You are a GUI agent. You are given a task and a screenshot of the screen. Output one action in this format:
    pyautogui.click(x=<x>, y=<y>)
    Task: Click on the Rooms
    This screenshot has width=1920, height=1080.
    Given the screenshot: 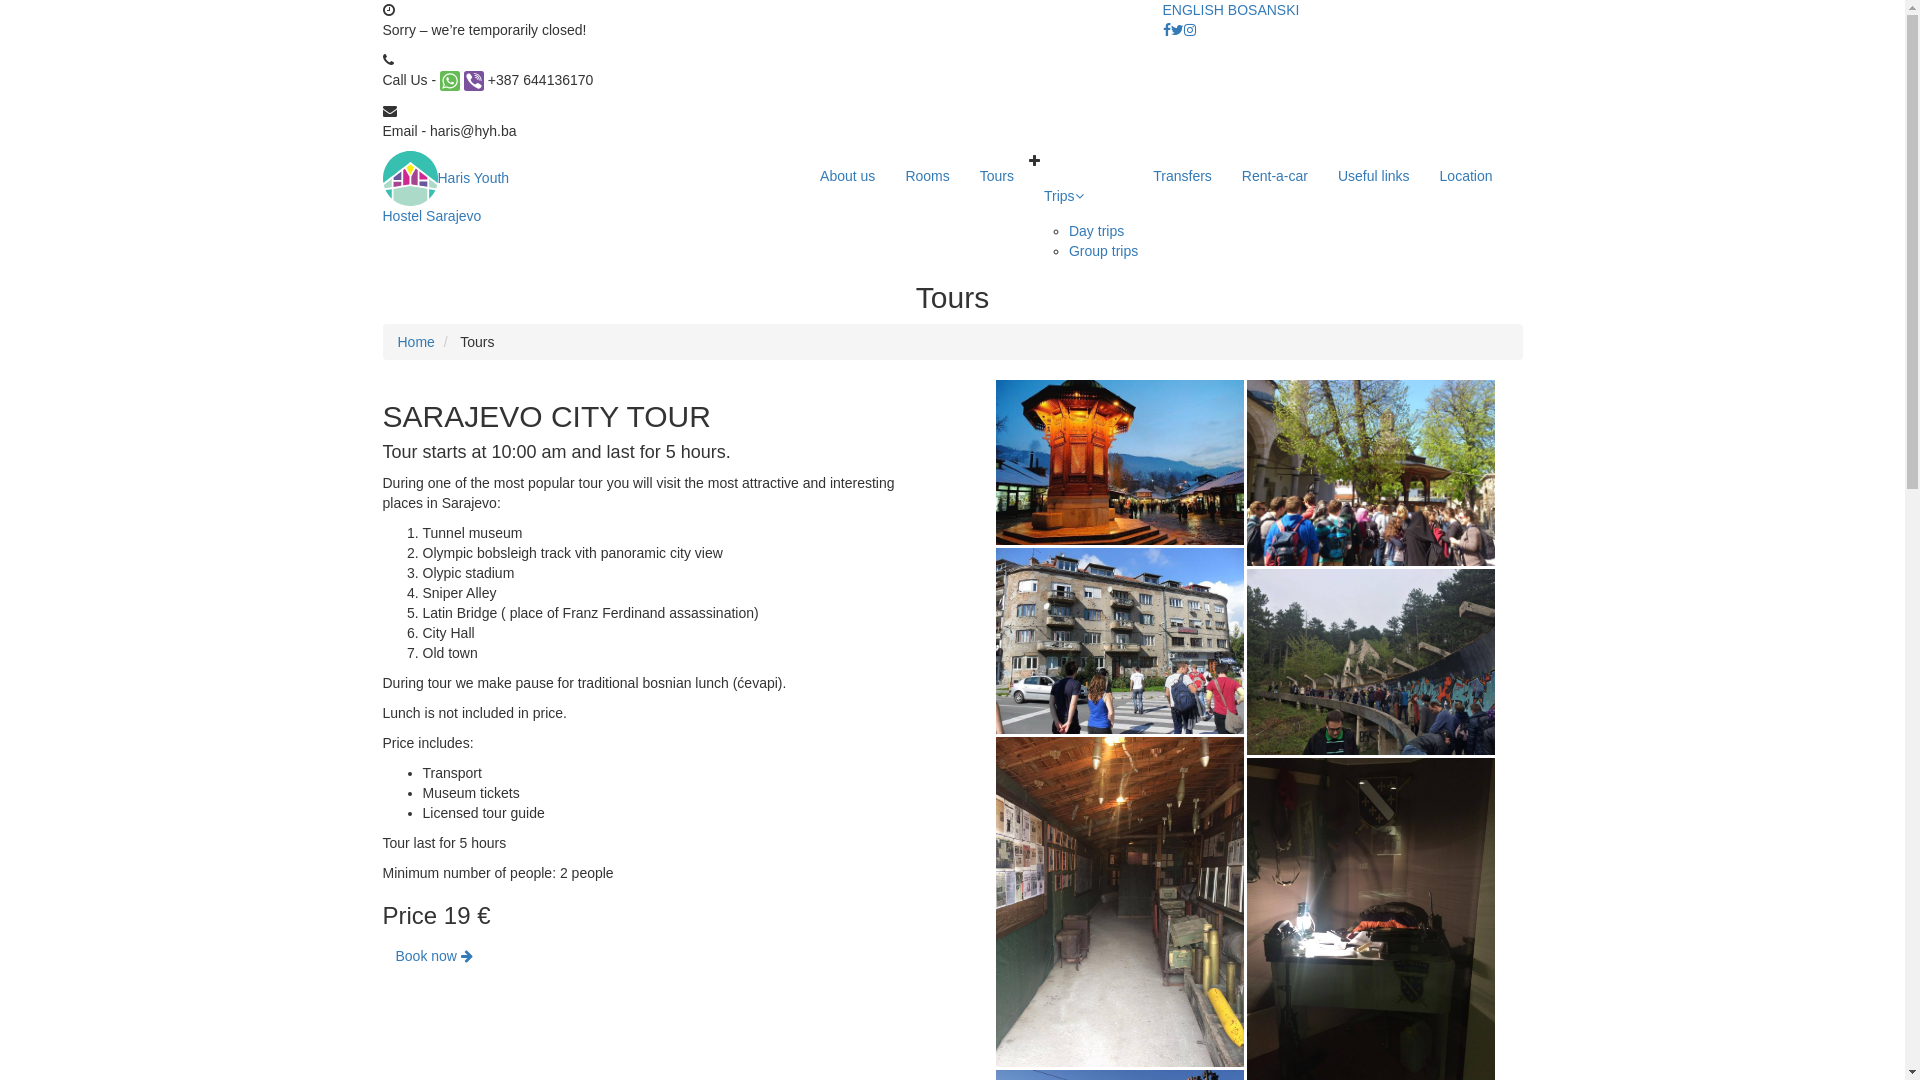 What is the action you would take?
    pyautogui.click(x=927, y=176)
    